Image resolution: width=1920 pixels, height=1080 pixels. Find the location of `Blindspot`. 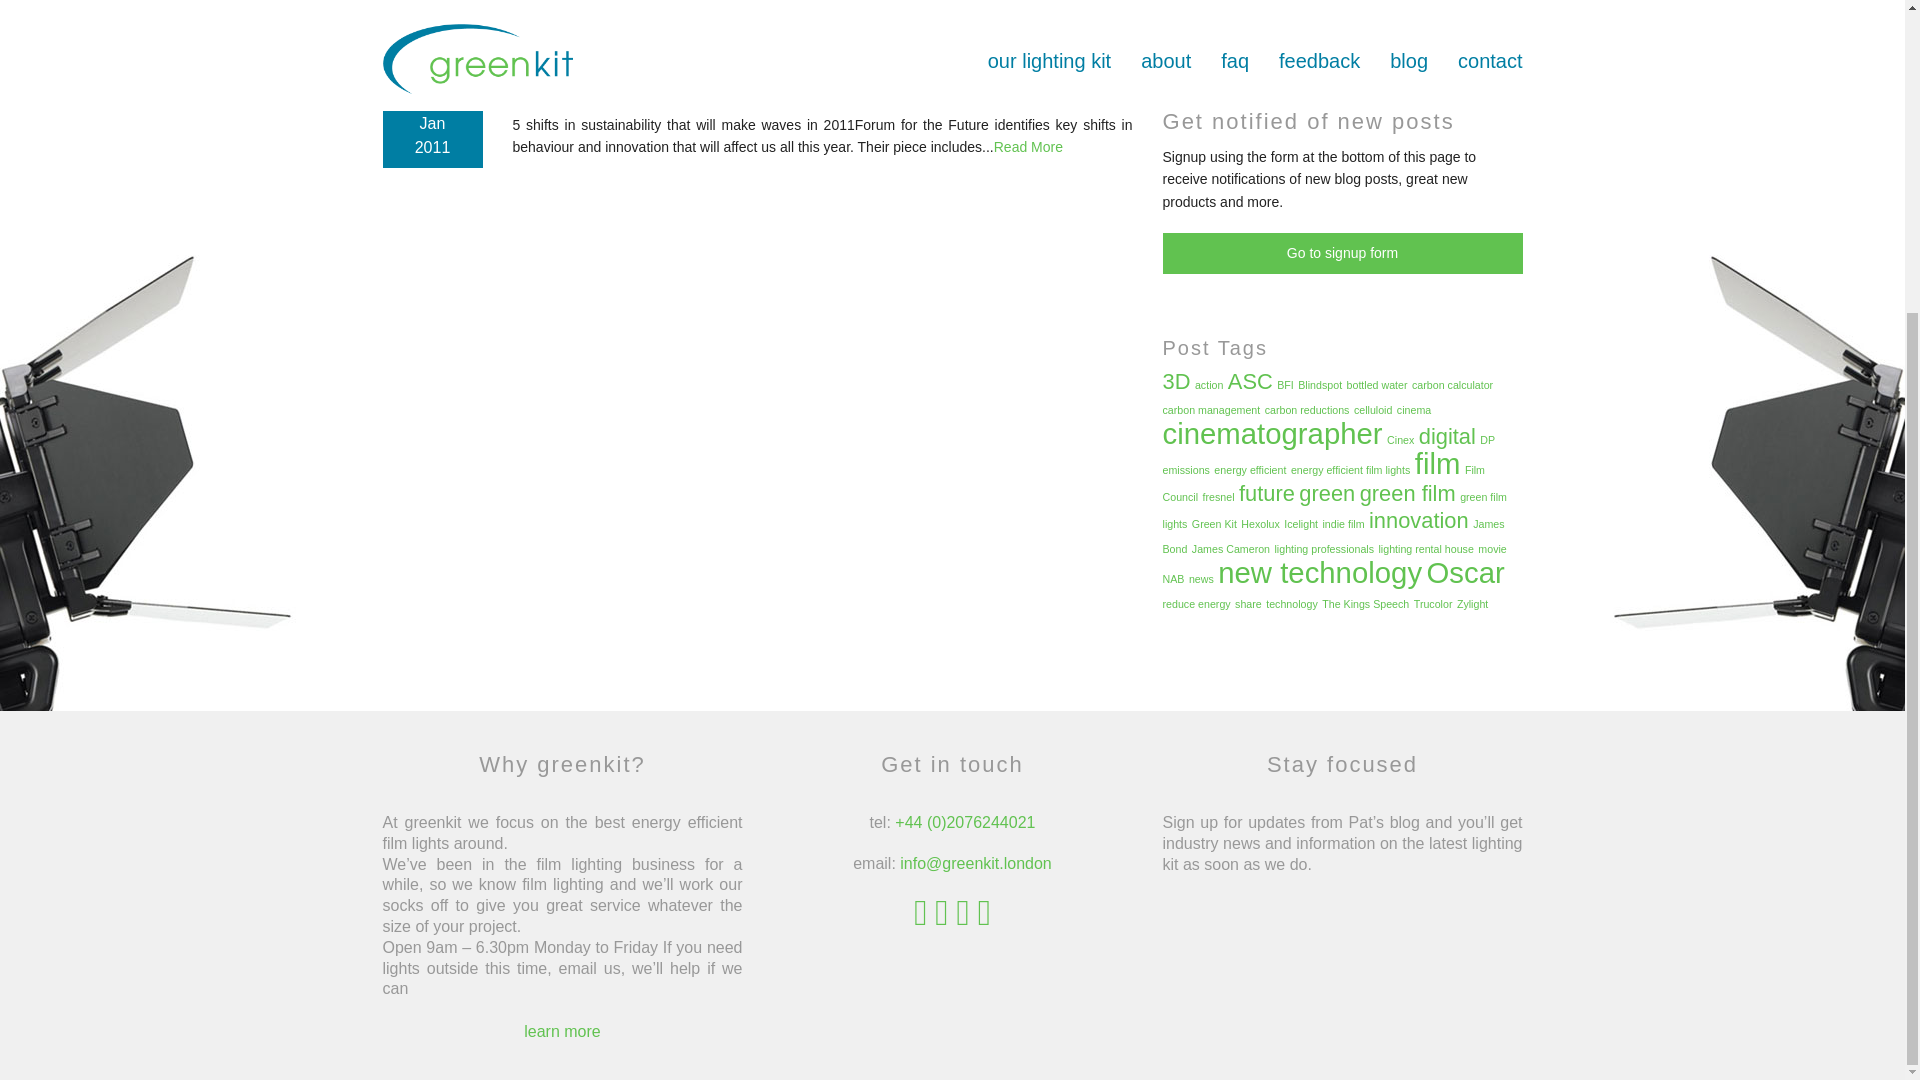

Blindspot is located at coordinates (1320, 384).